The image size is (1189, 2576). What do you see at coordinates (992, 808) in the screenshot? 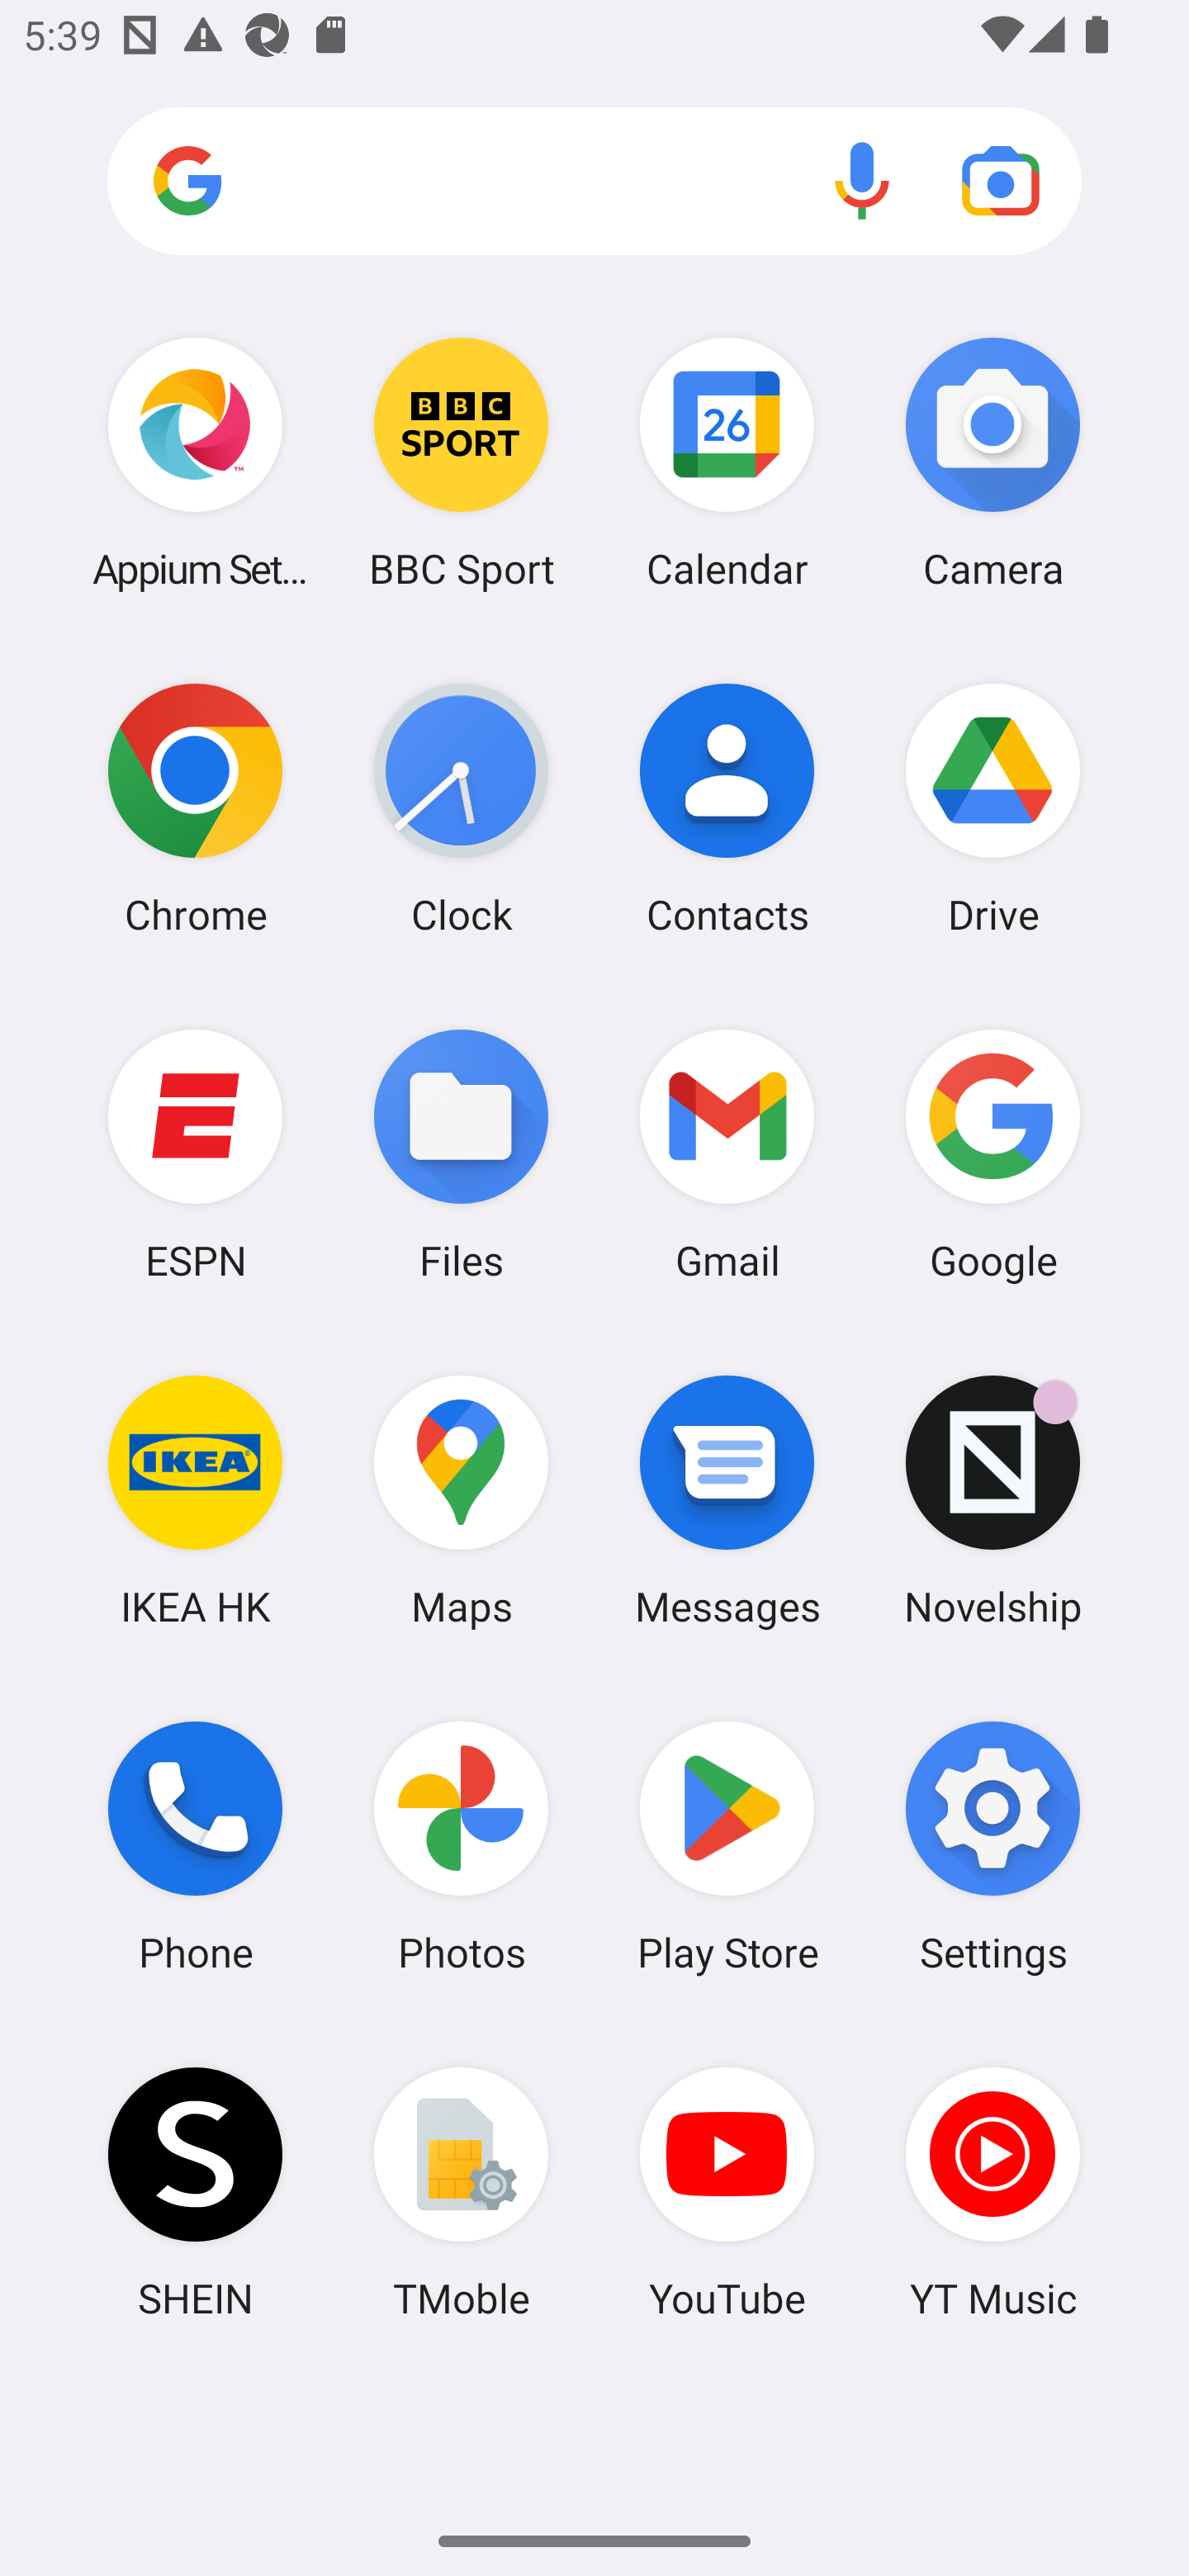
I see `Drive` at bounding box center [992, 808].